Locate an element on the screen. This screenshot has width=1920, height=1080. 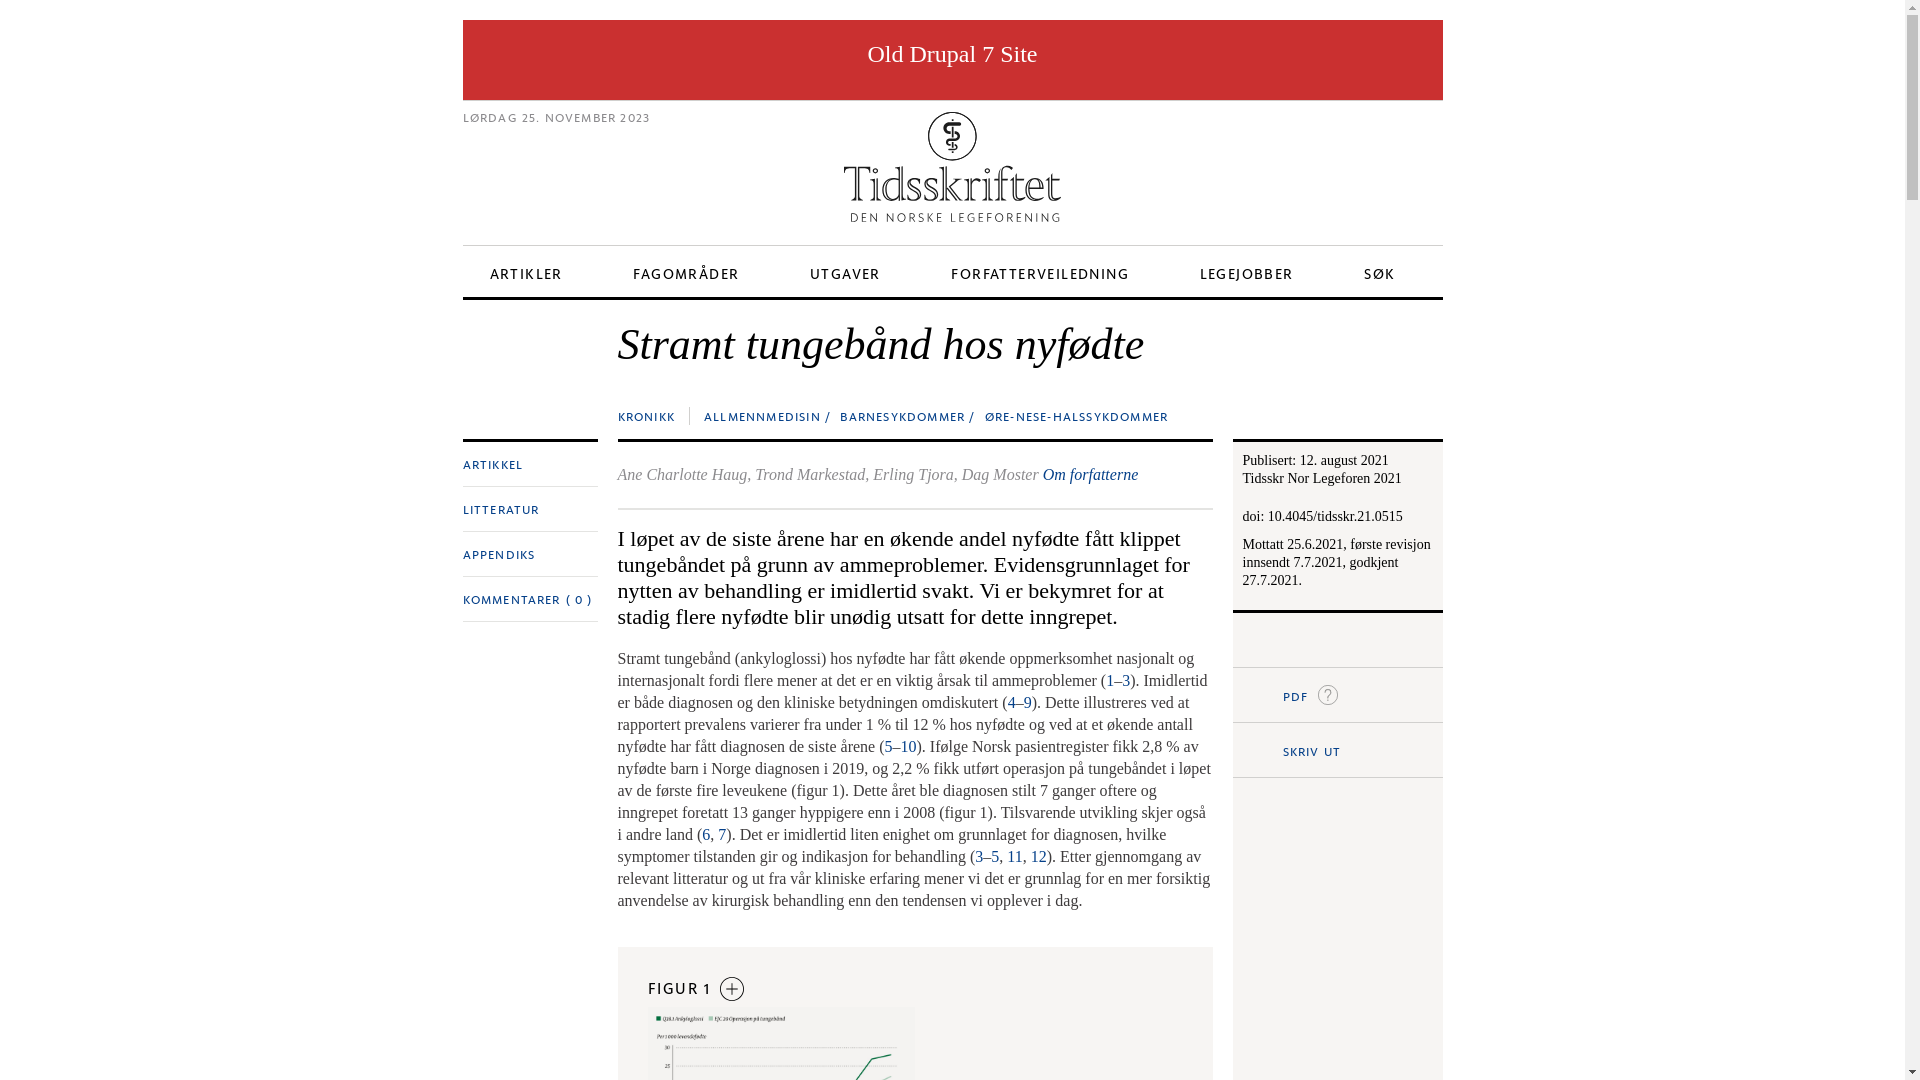
BARNESYKDOMMER is located at coordinates (902, 416).